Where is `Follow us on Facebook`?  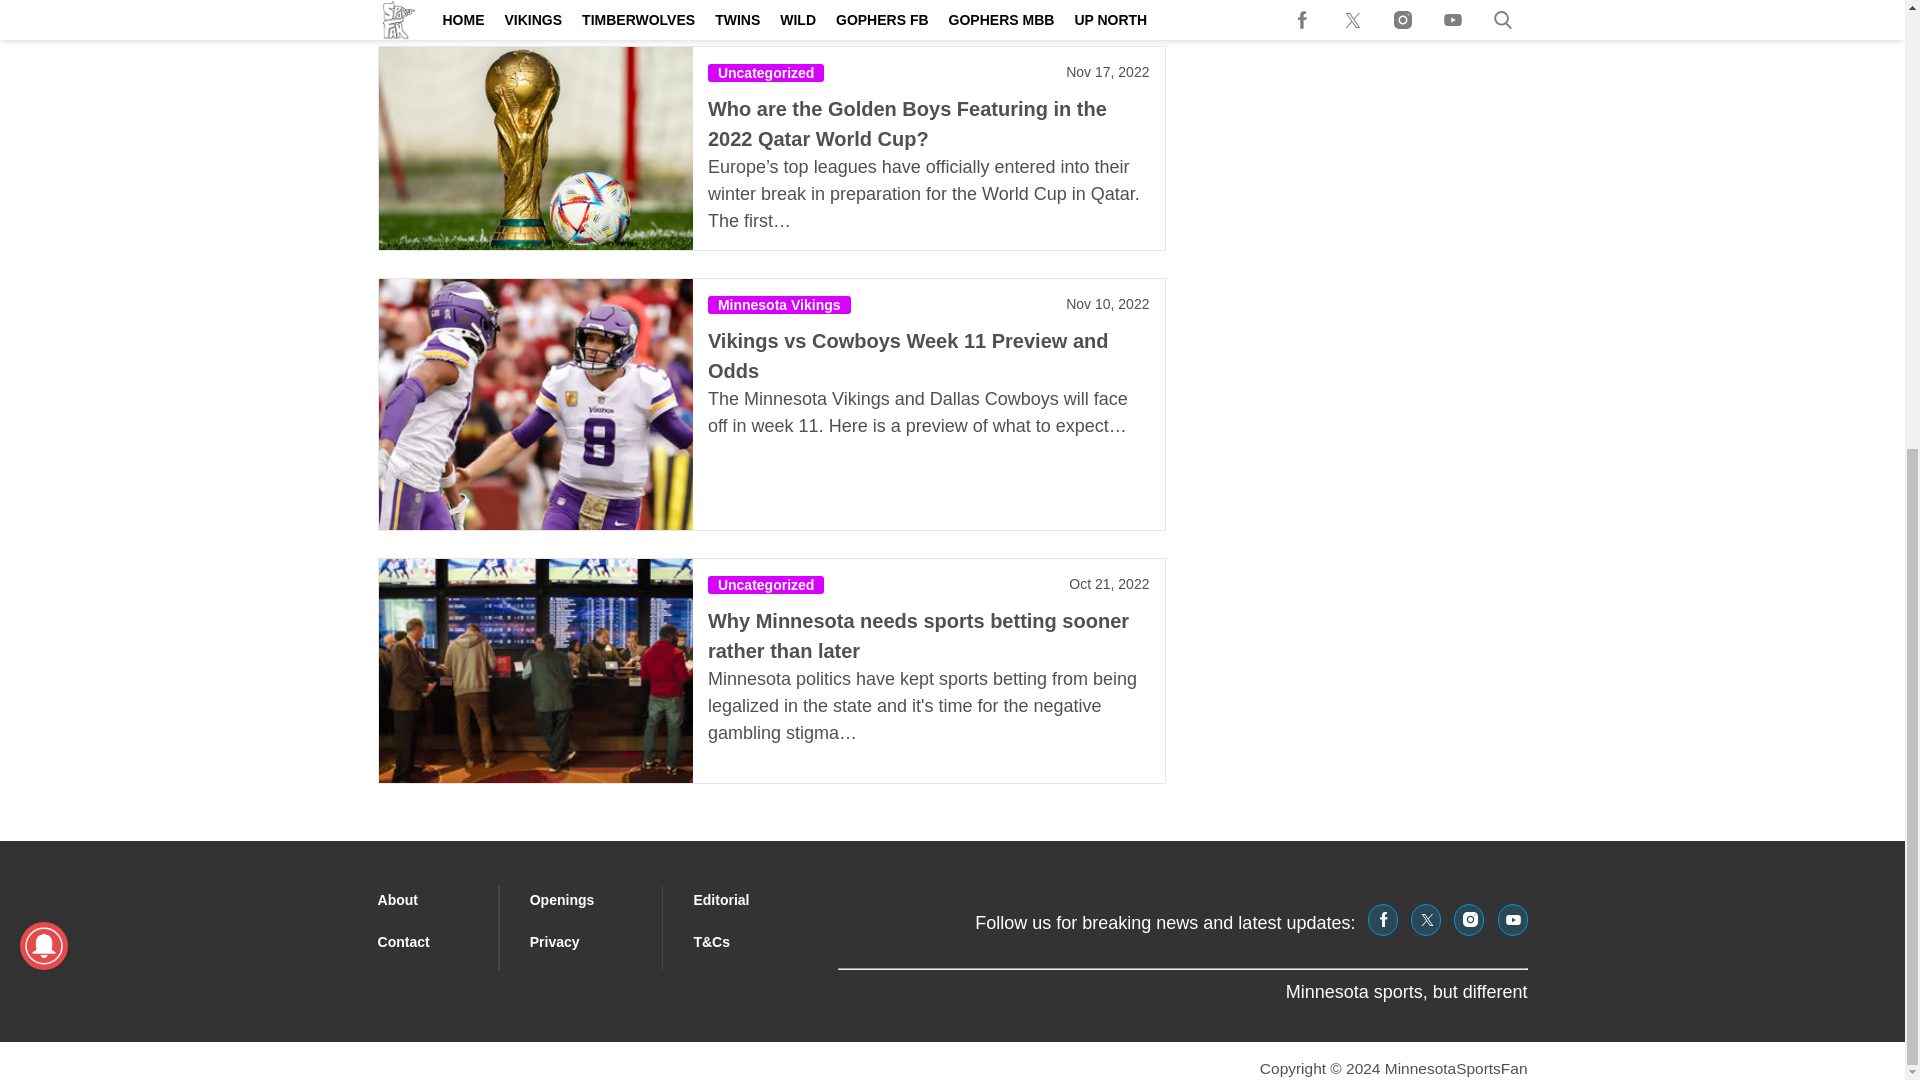 Follow us on Facebook is located at coordinates (1382, 920).